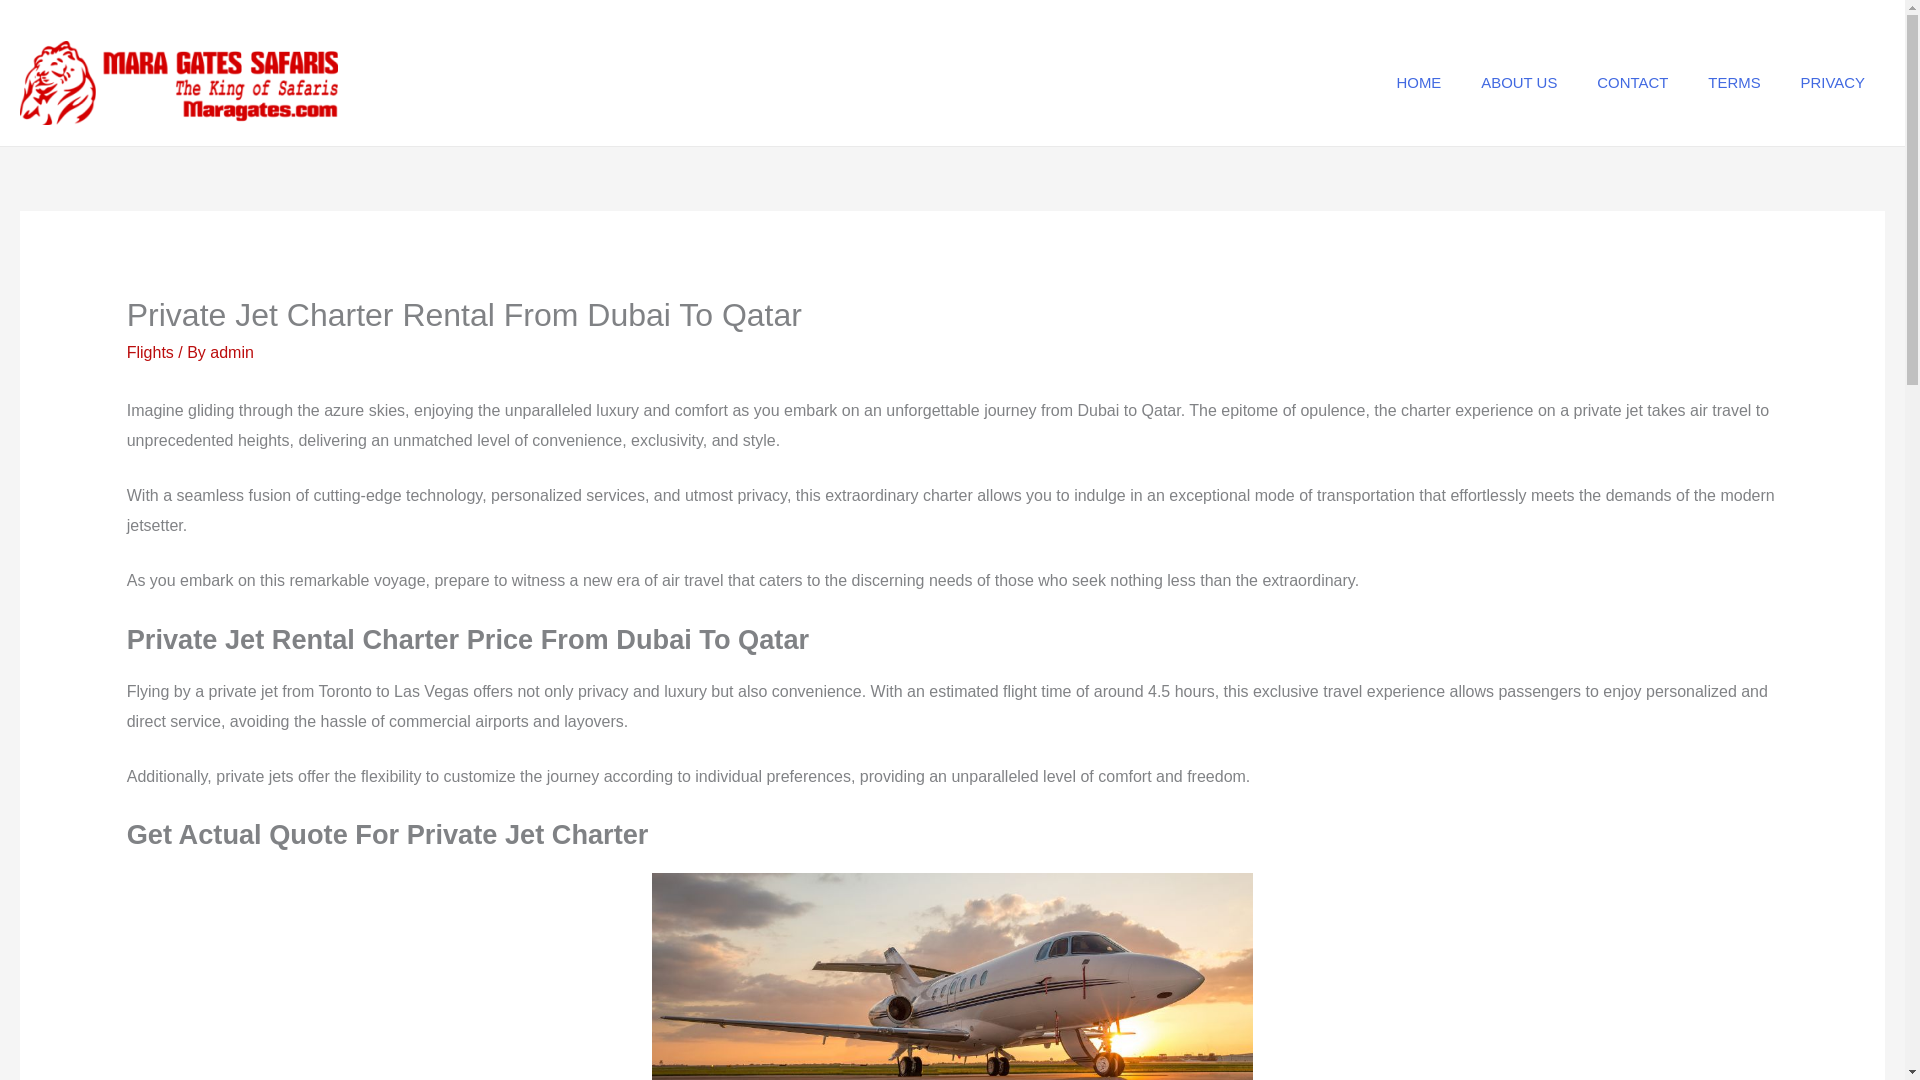 This screenshot has height=1080, width=1920. Describe the element at coordinates (1733, 82) in the screenshot. I see `About Us` at that location.